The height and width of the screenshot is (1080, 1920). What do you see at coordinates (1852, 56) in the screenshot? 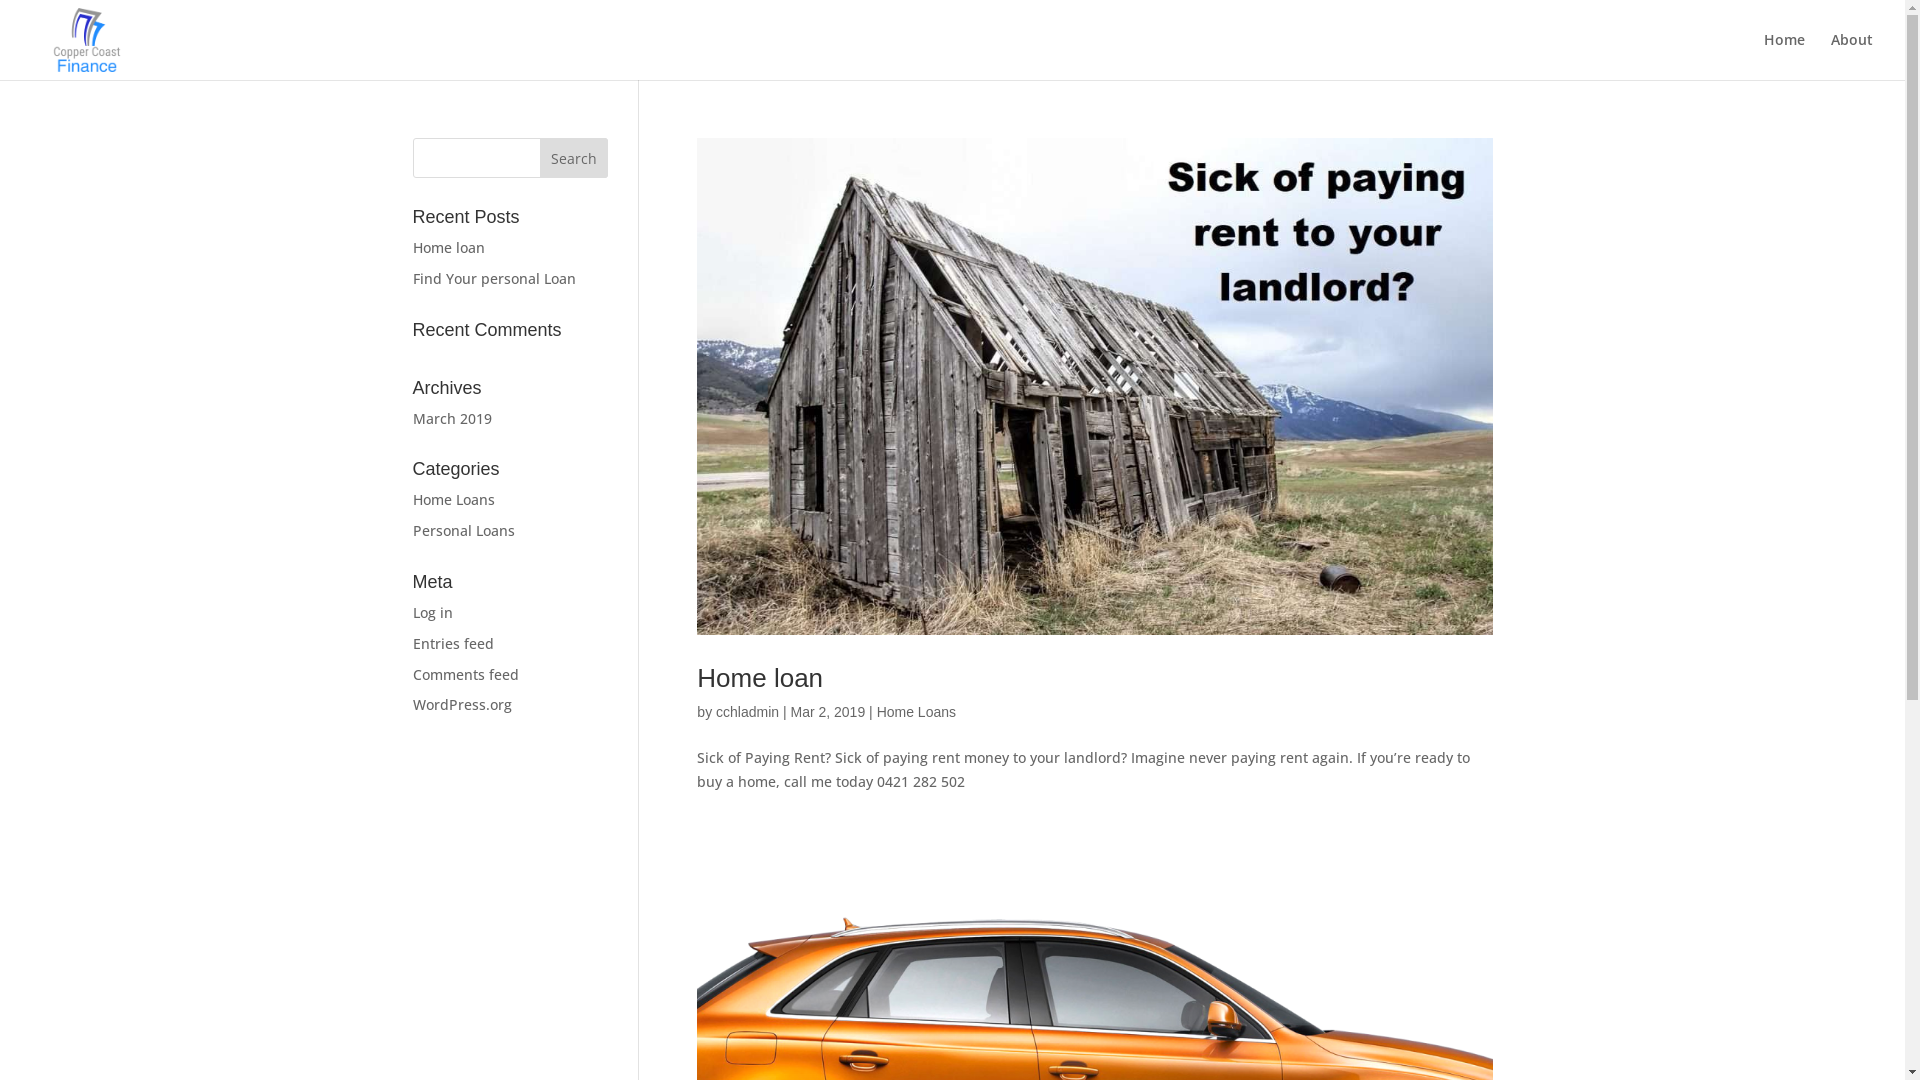
I see `About` at bounding box center [1852, 56].